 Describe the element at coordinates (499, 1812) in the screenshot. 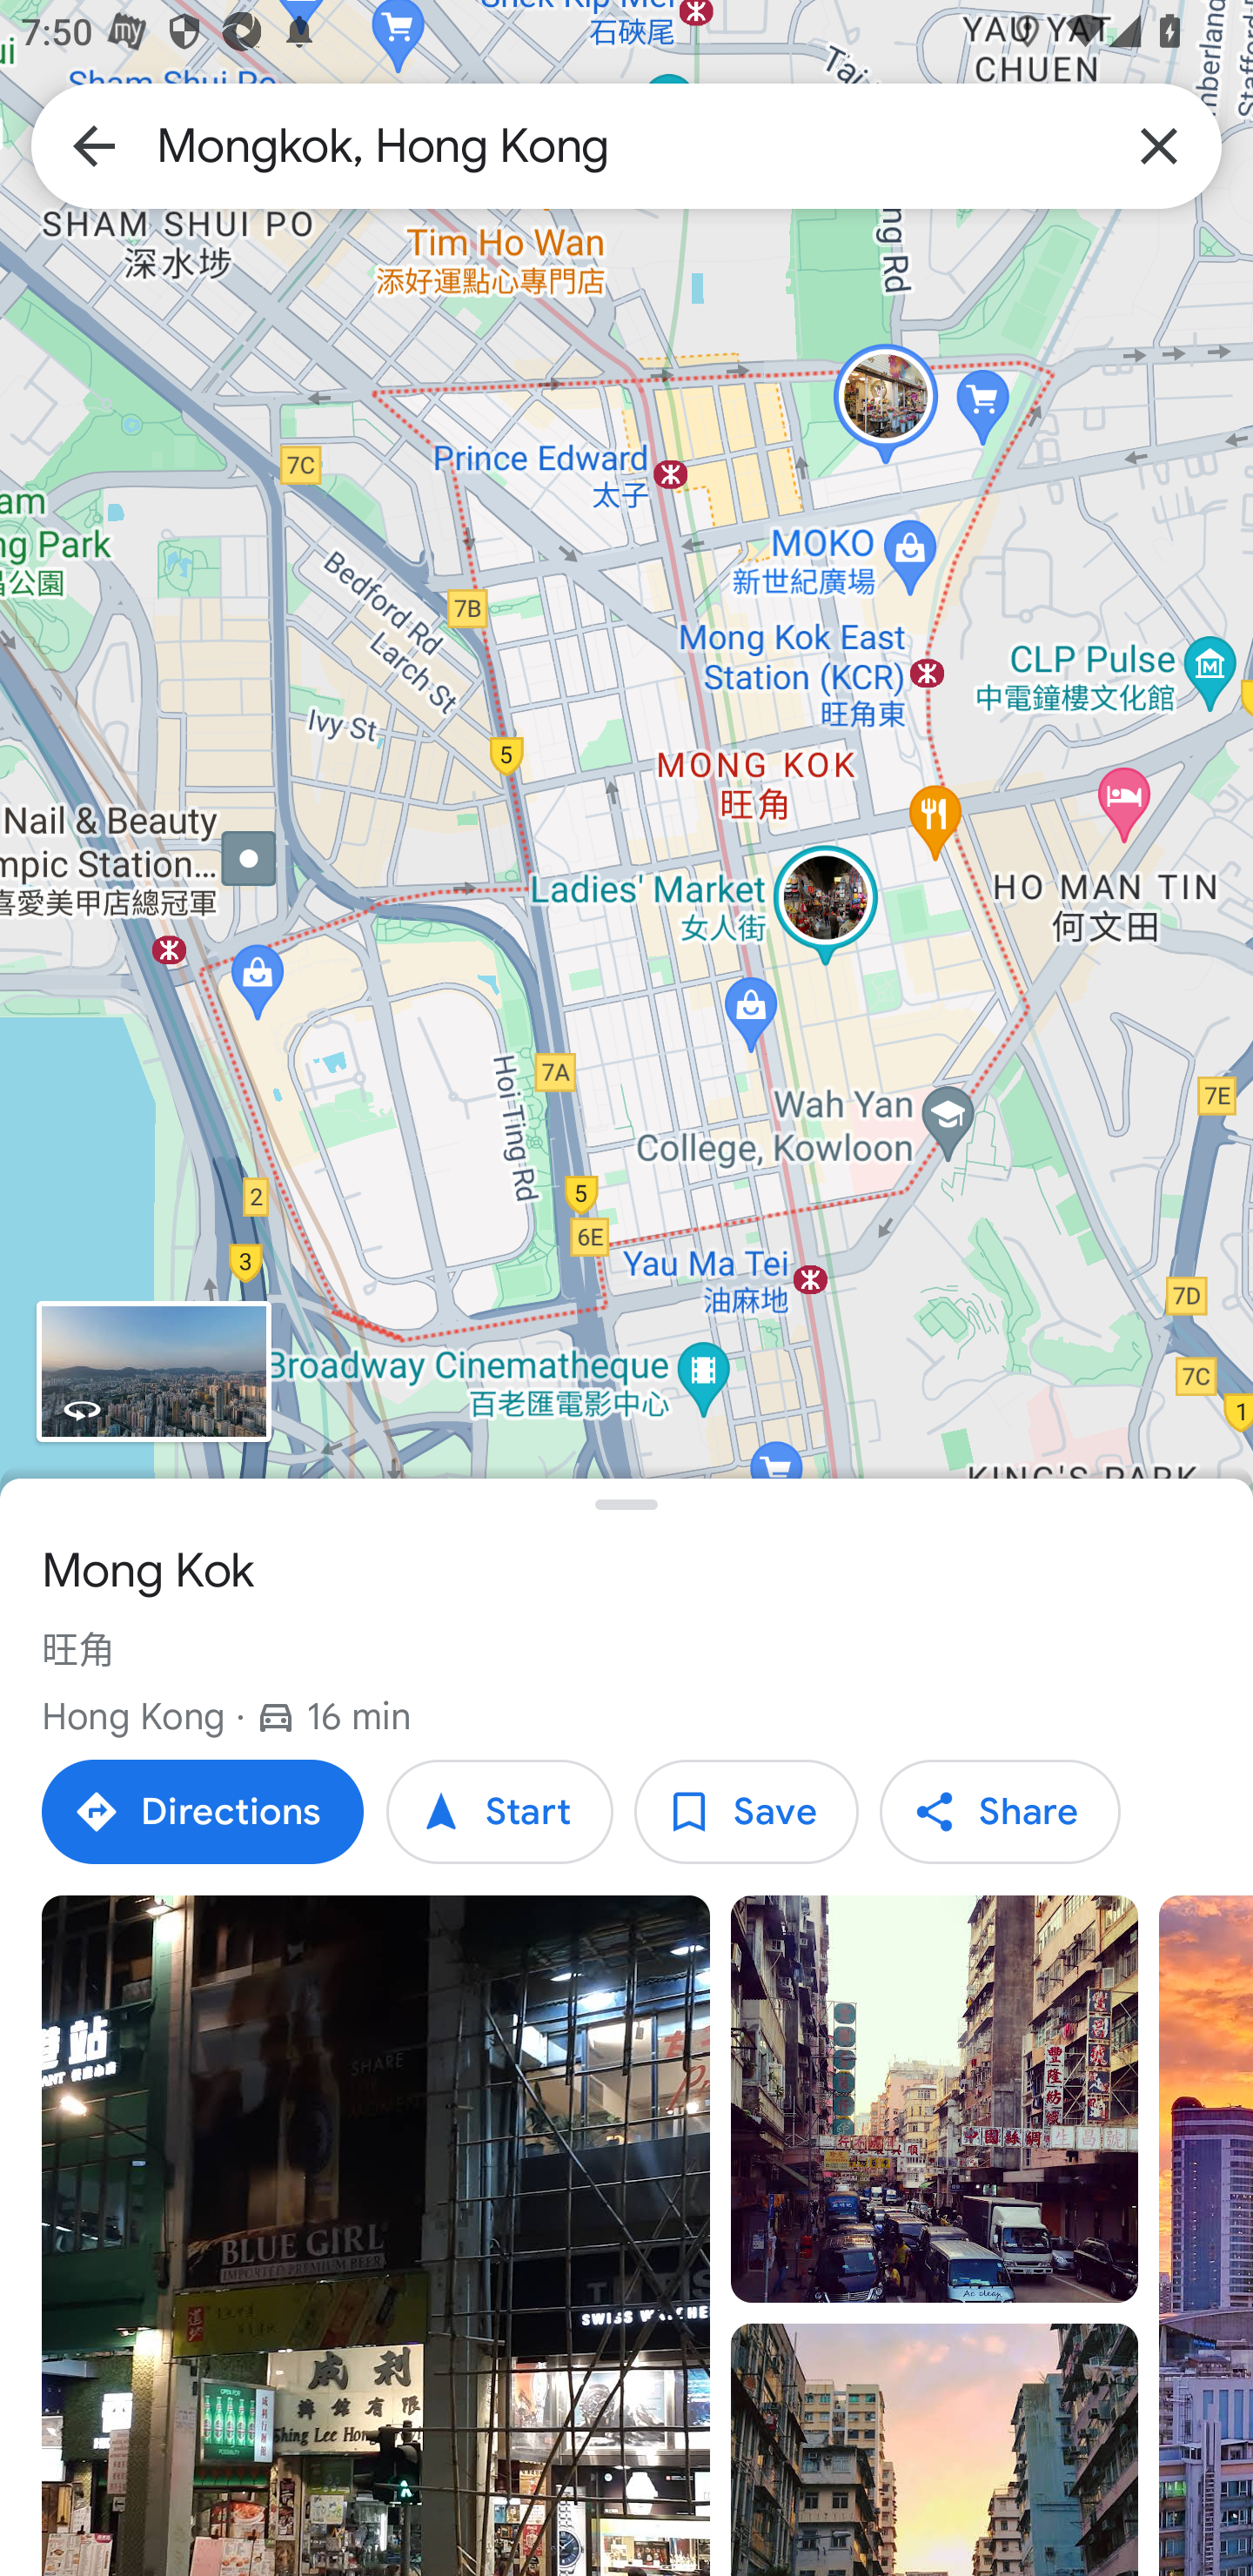

I see `Start Start Start` at that location.